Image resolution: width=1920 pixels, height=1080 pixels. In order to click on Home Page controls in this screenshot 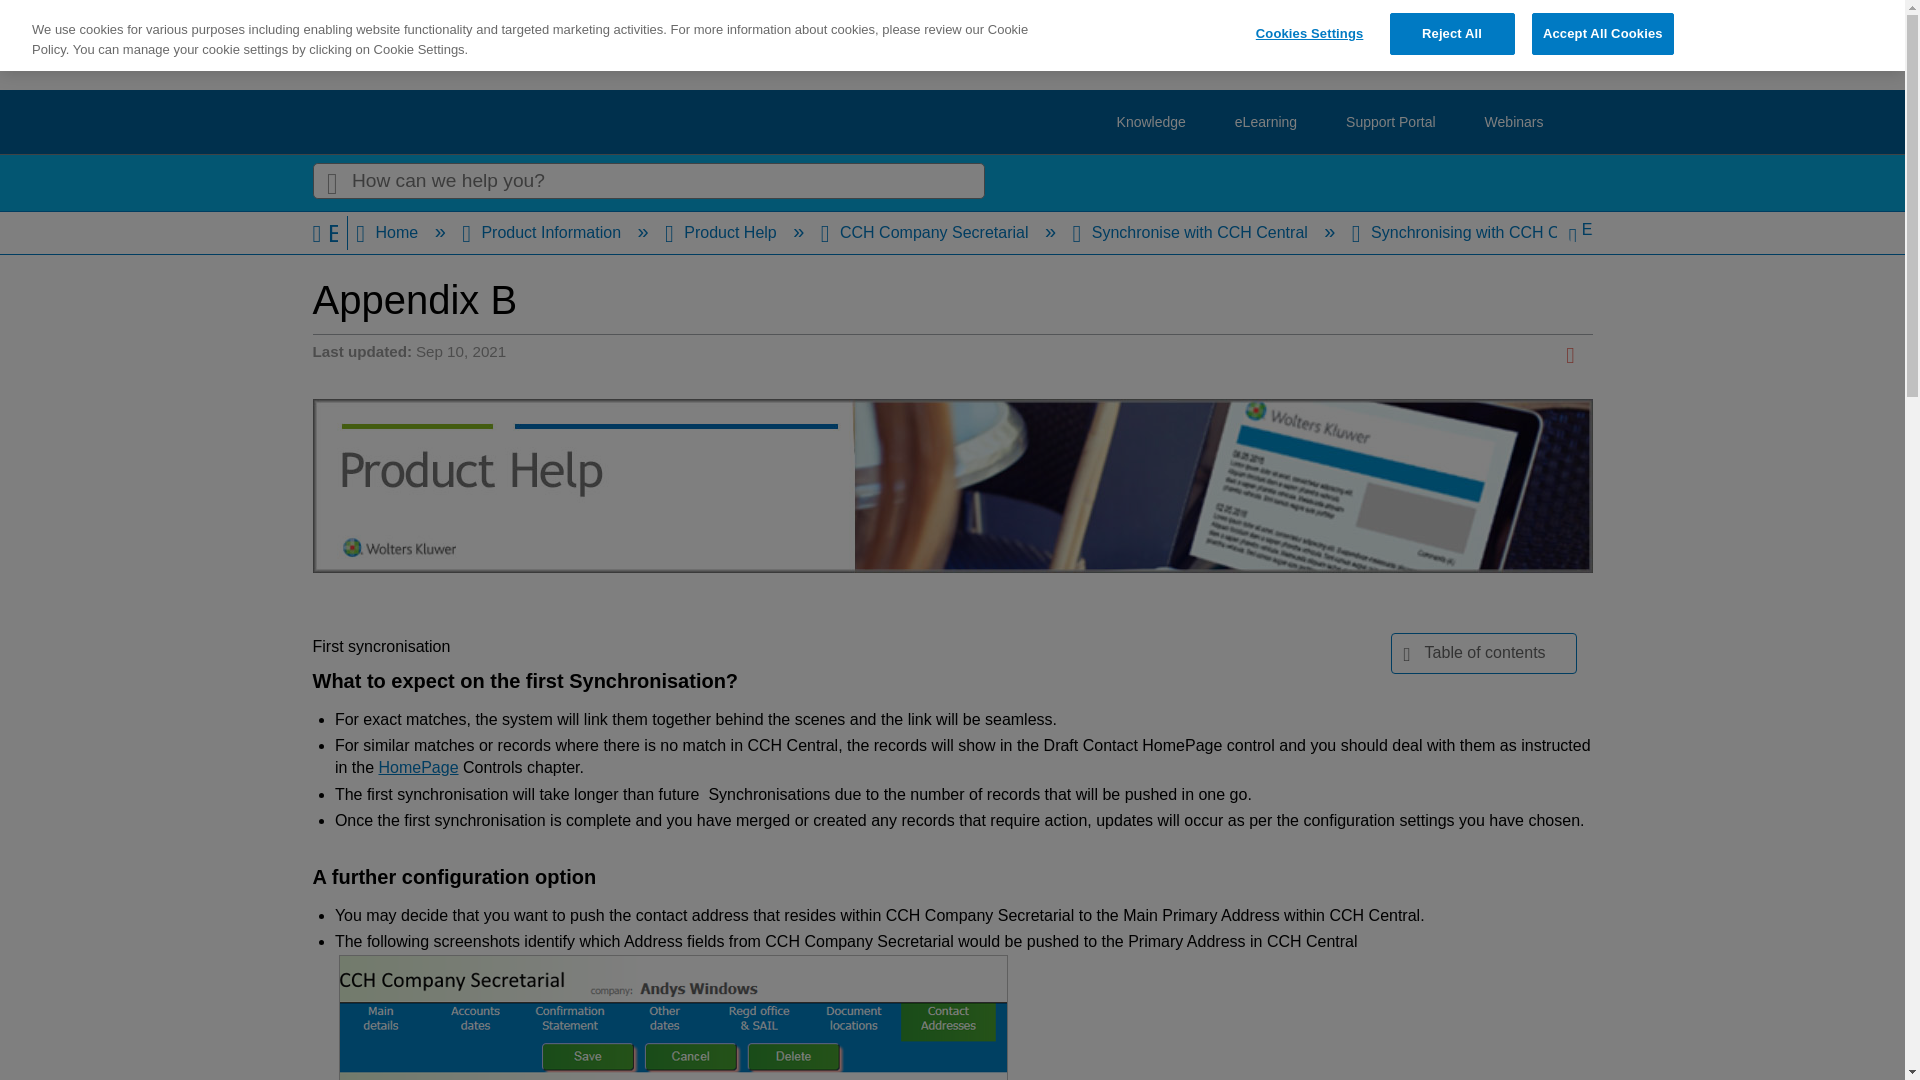, I will do `click(418, 768)`.